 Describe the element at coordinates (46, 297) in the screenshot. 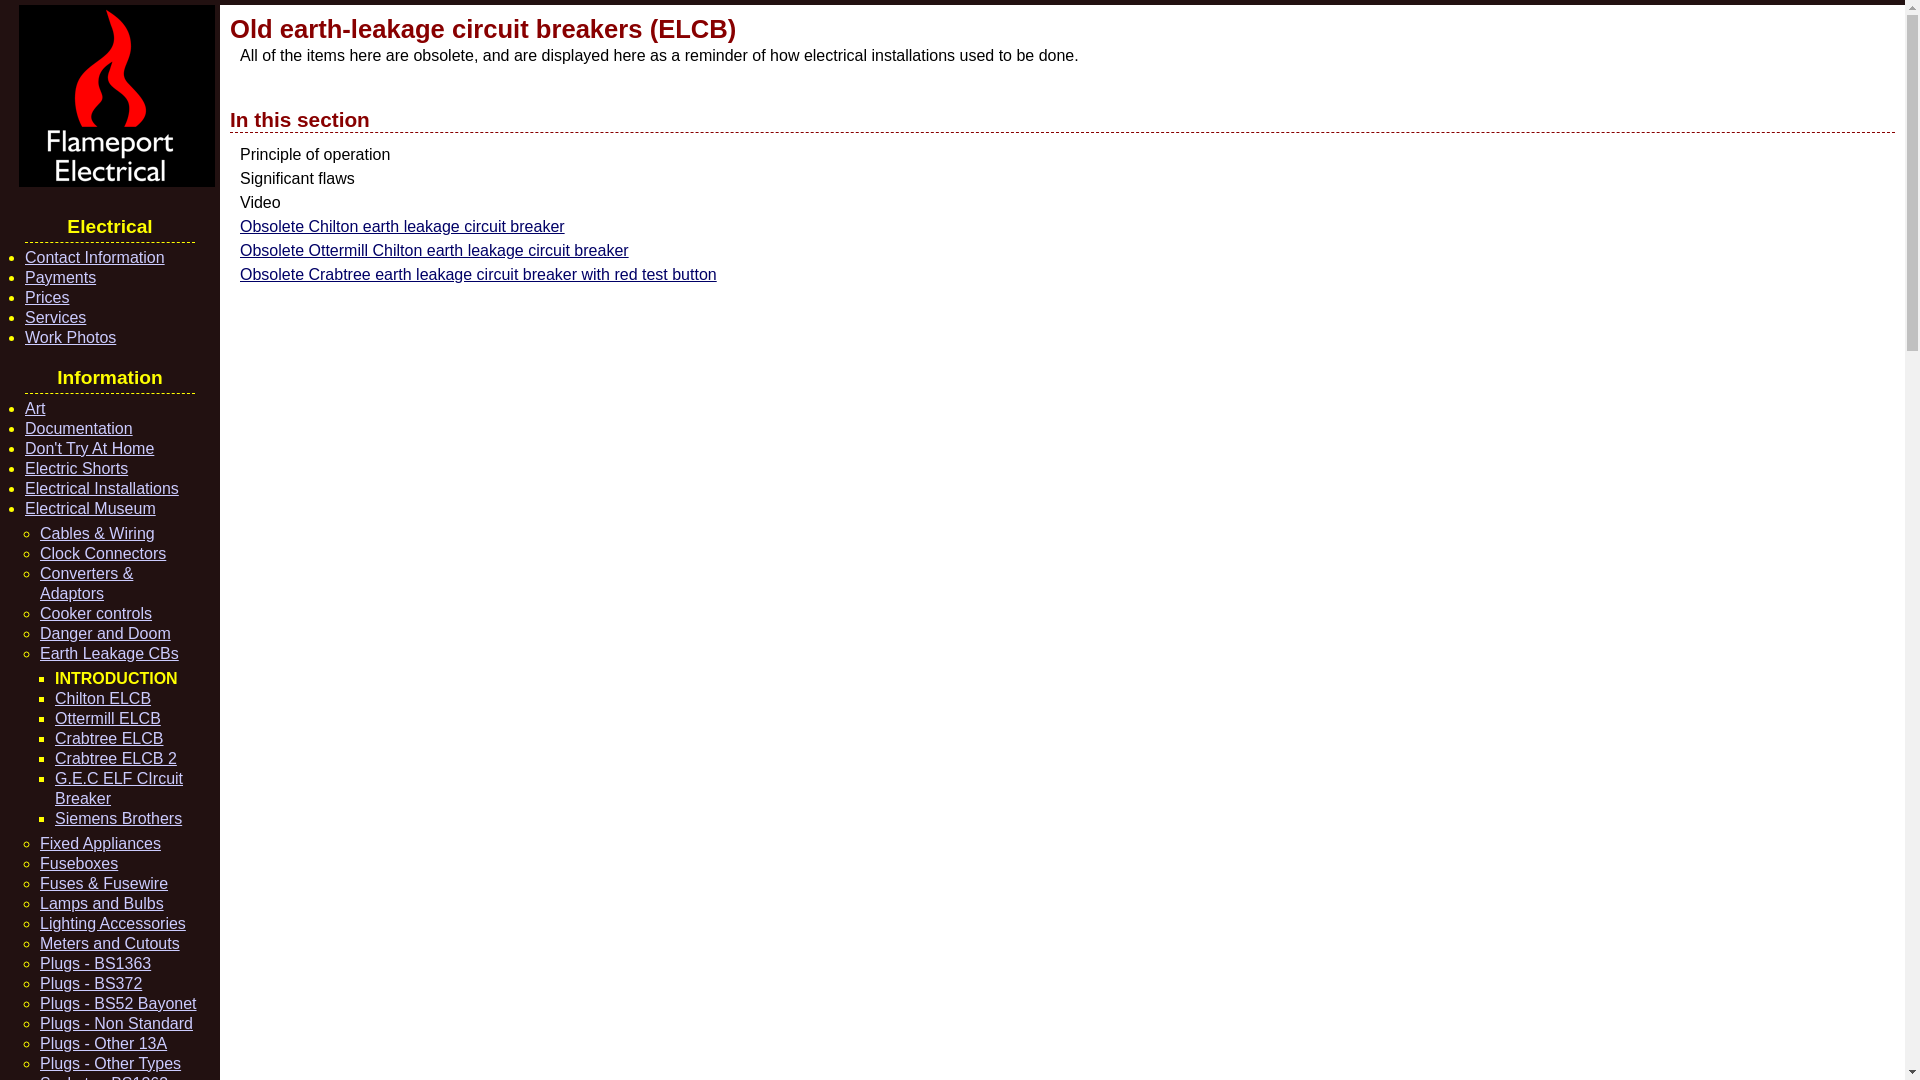

I see `Prices` at that location.